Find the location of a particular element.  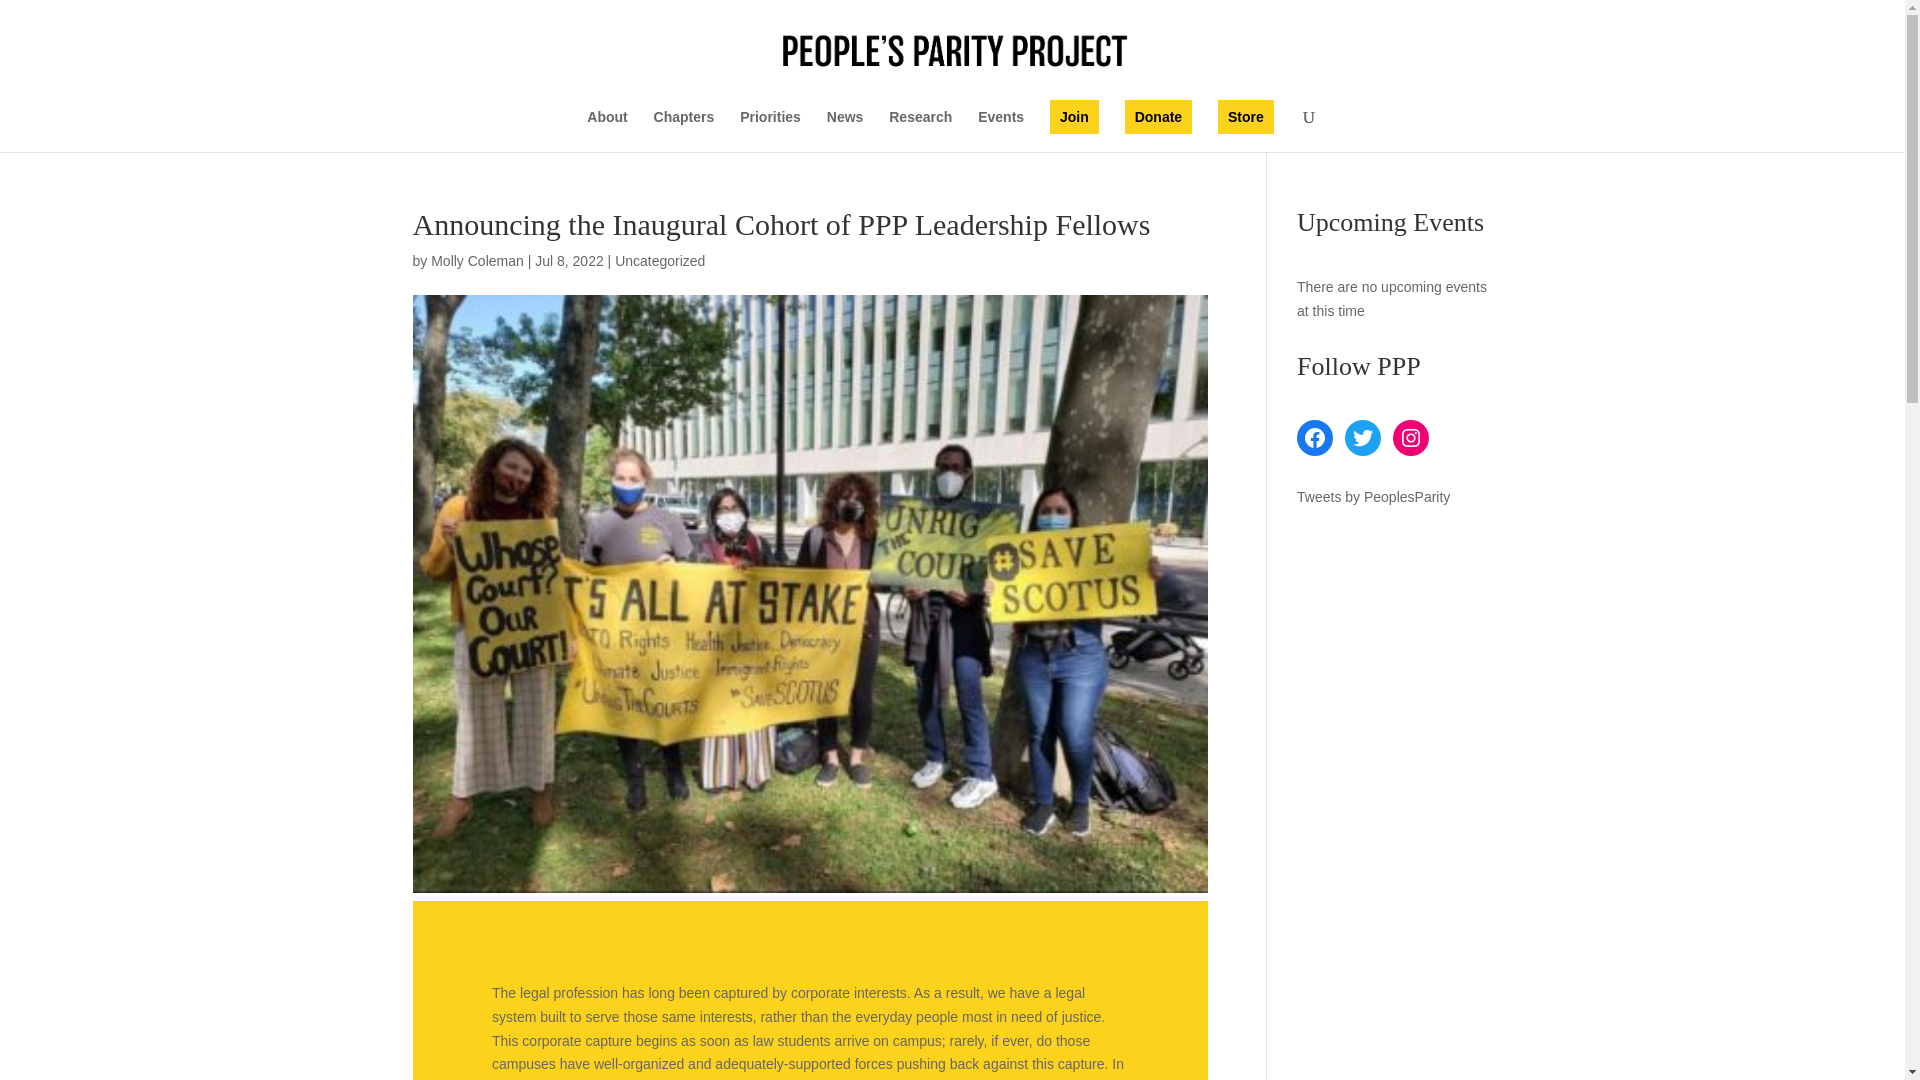

Tweets by PeoplesParity is located at coordinates (1373, 497).